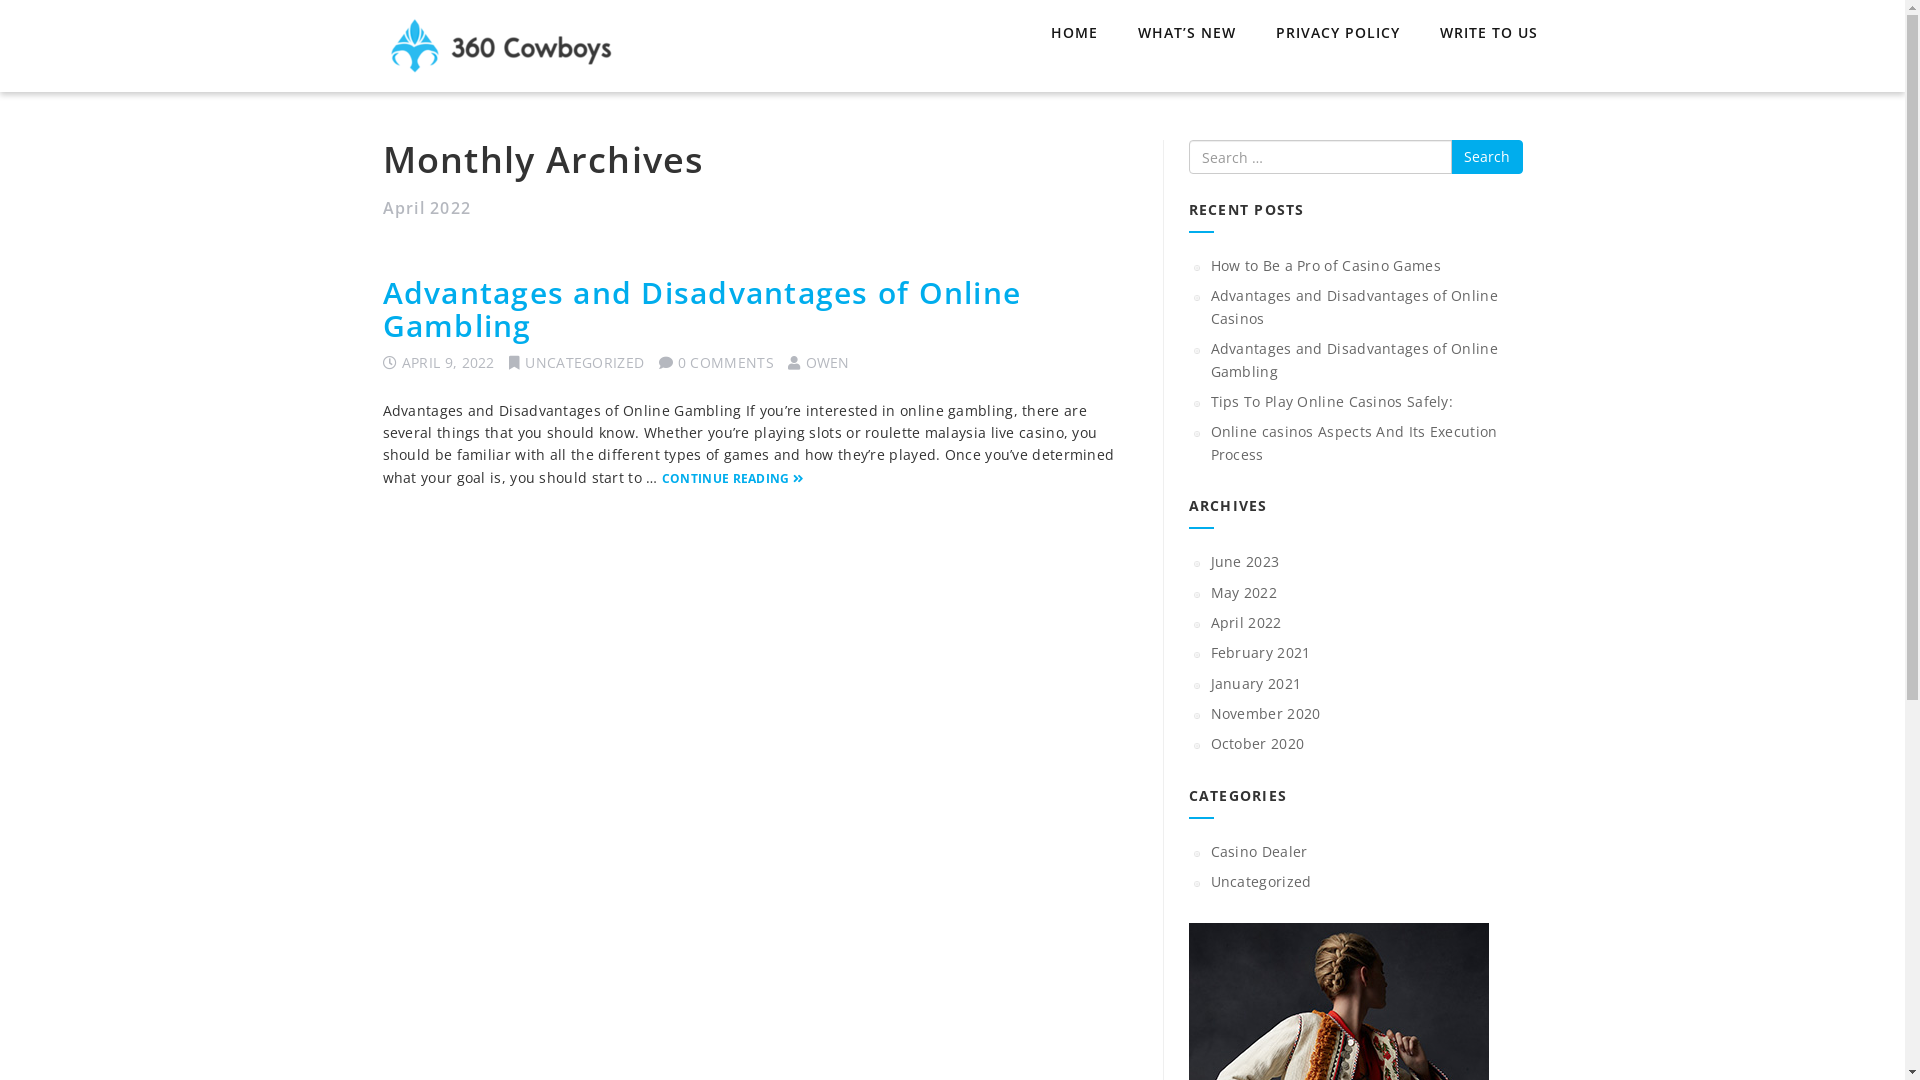 The width and height of the screenshot is (1920, 1080). What do you see at coordinates (1265, 714) in the screenshot?
I see `November 2020` at bounding box center [1265, 714].